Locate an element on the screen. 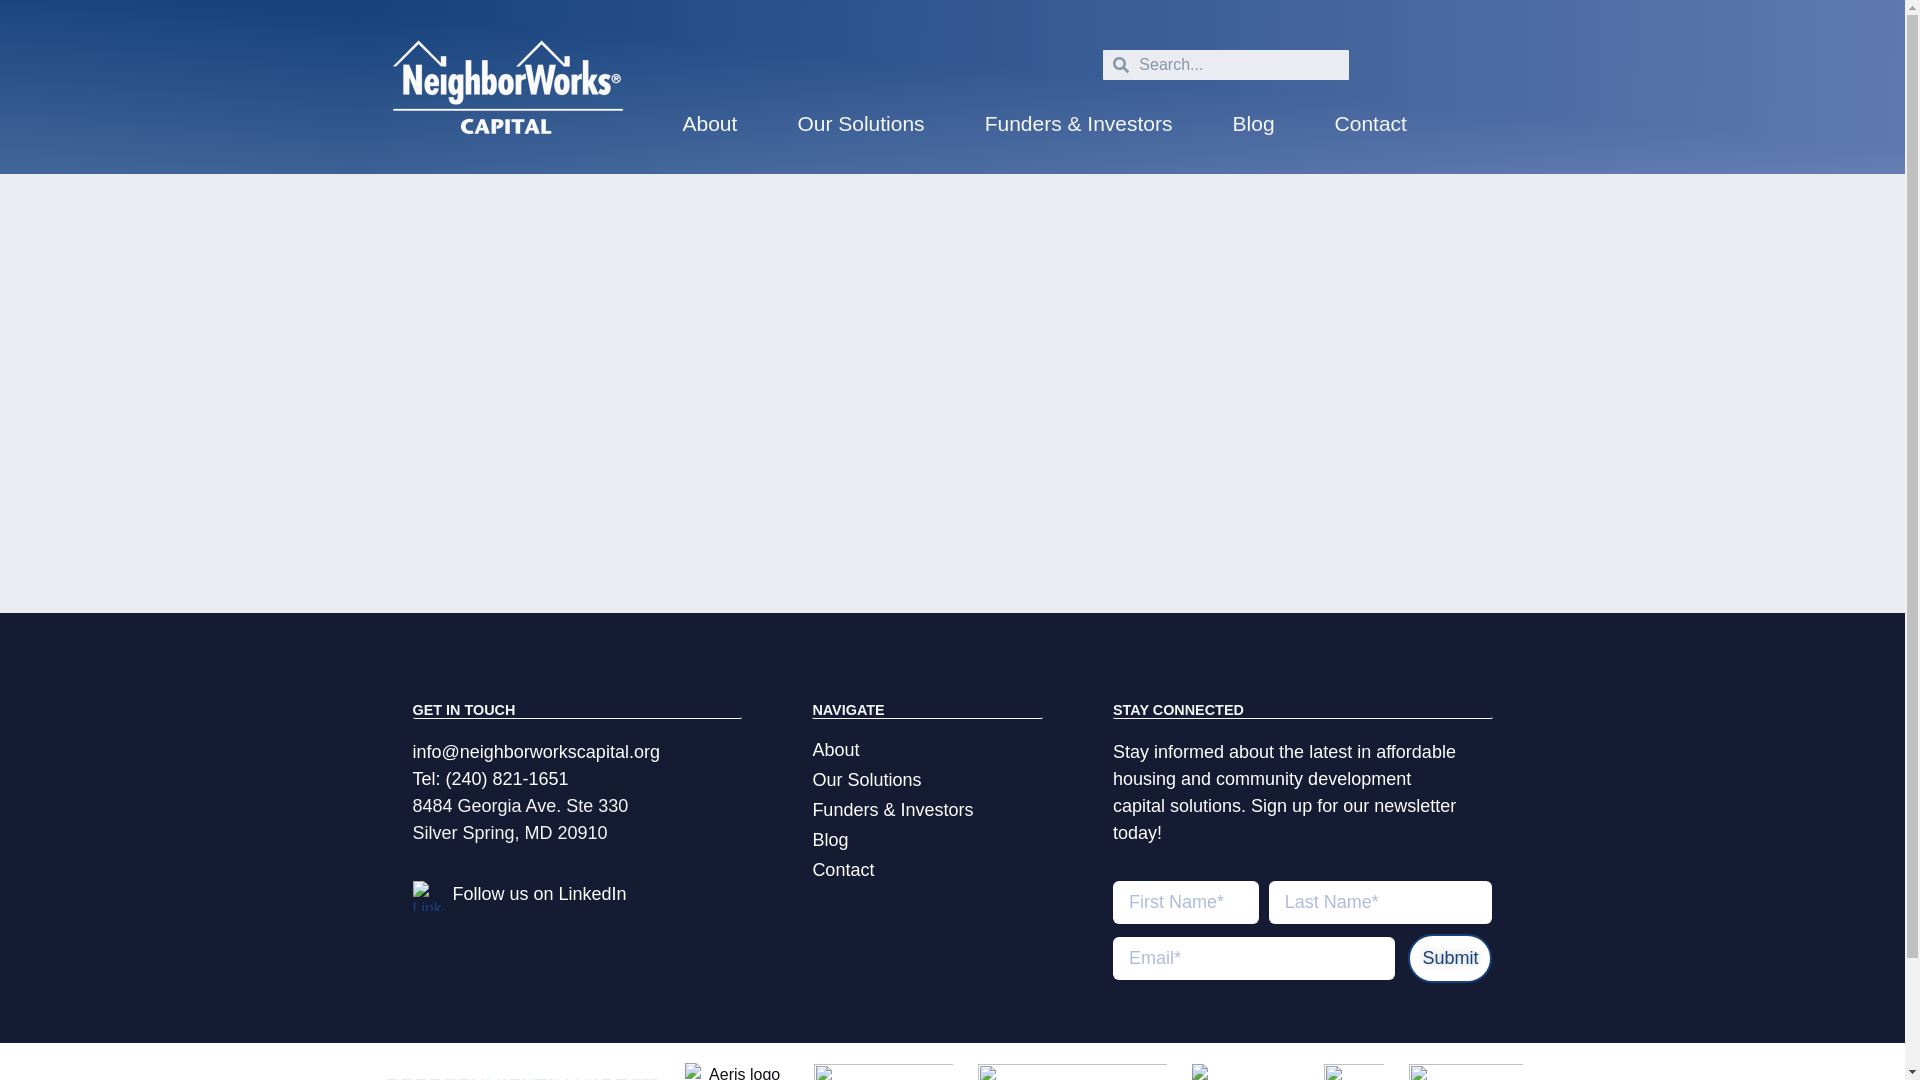 Image resolution: width=1920 pixels, height=1080 pixels. Submit is located at coordinates (1449, 958).